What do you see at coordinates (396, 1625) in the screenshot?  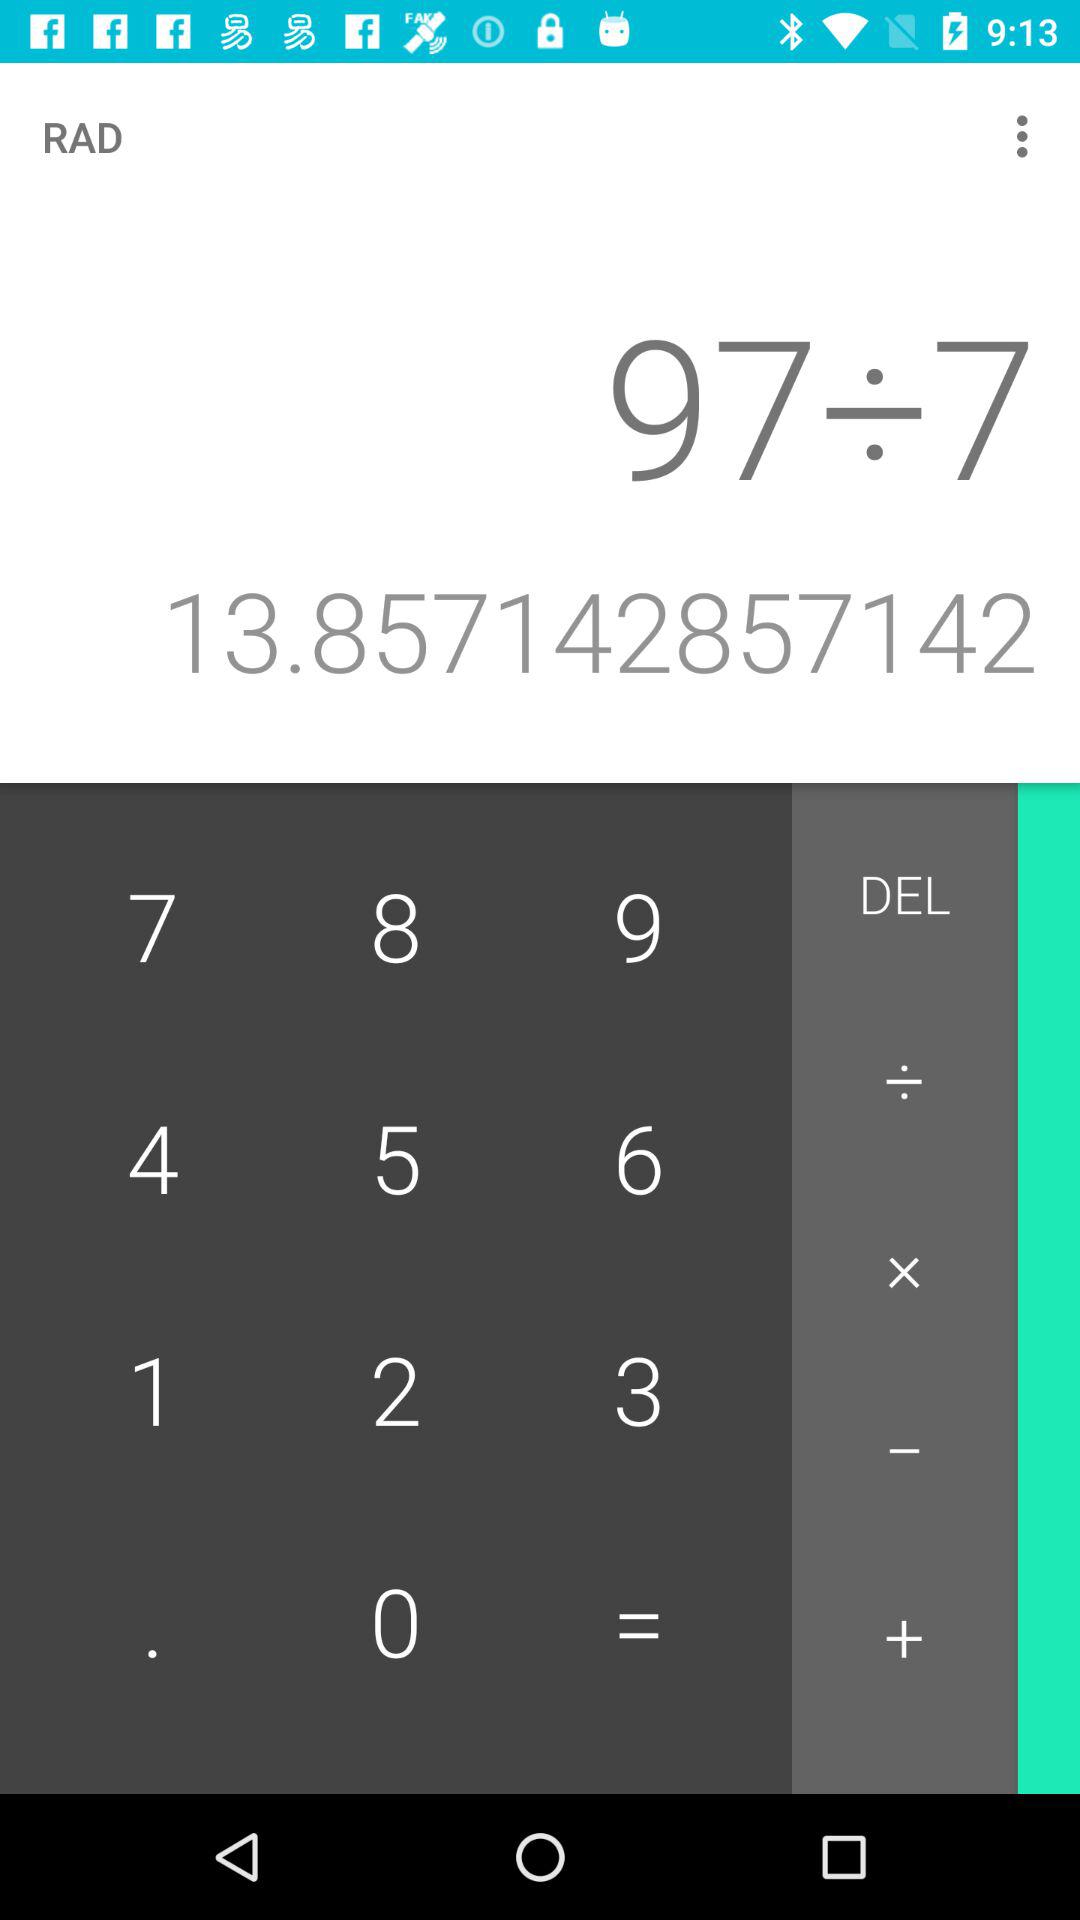 I see `flip until 0 icon` at bounding box center [396, 1625].